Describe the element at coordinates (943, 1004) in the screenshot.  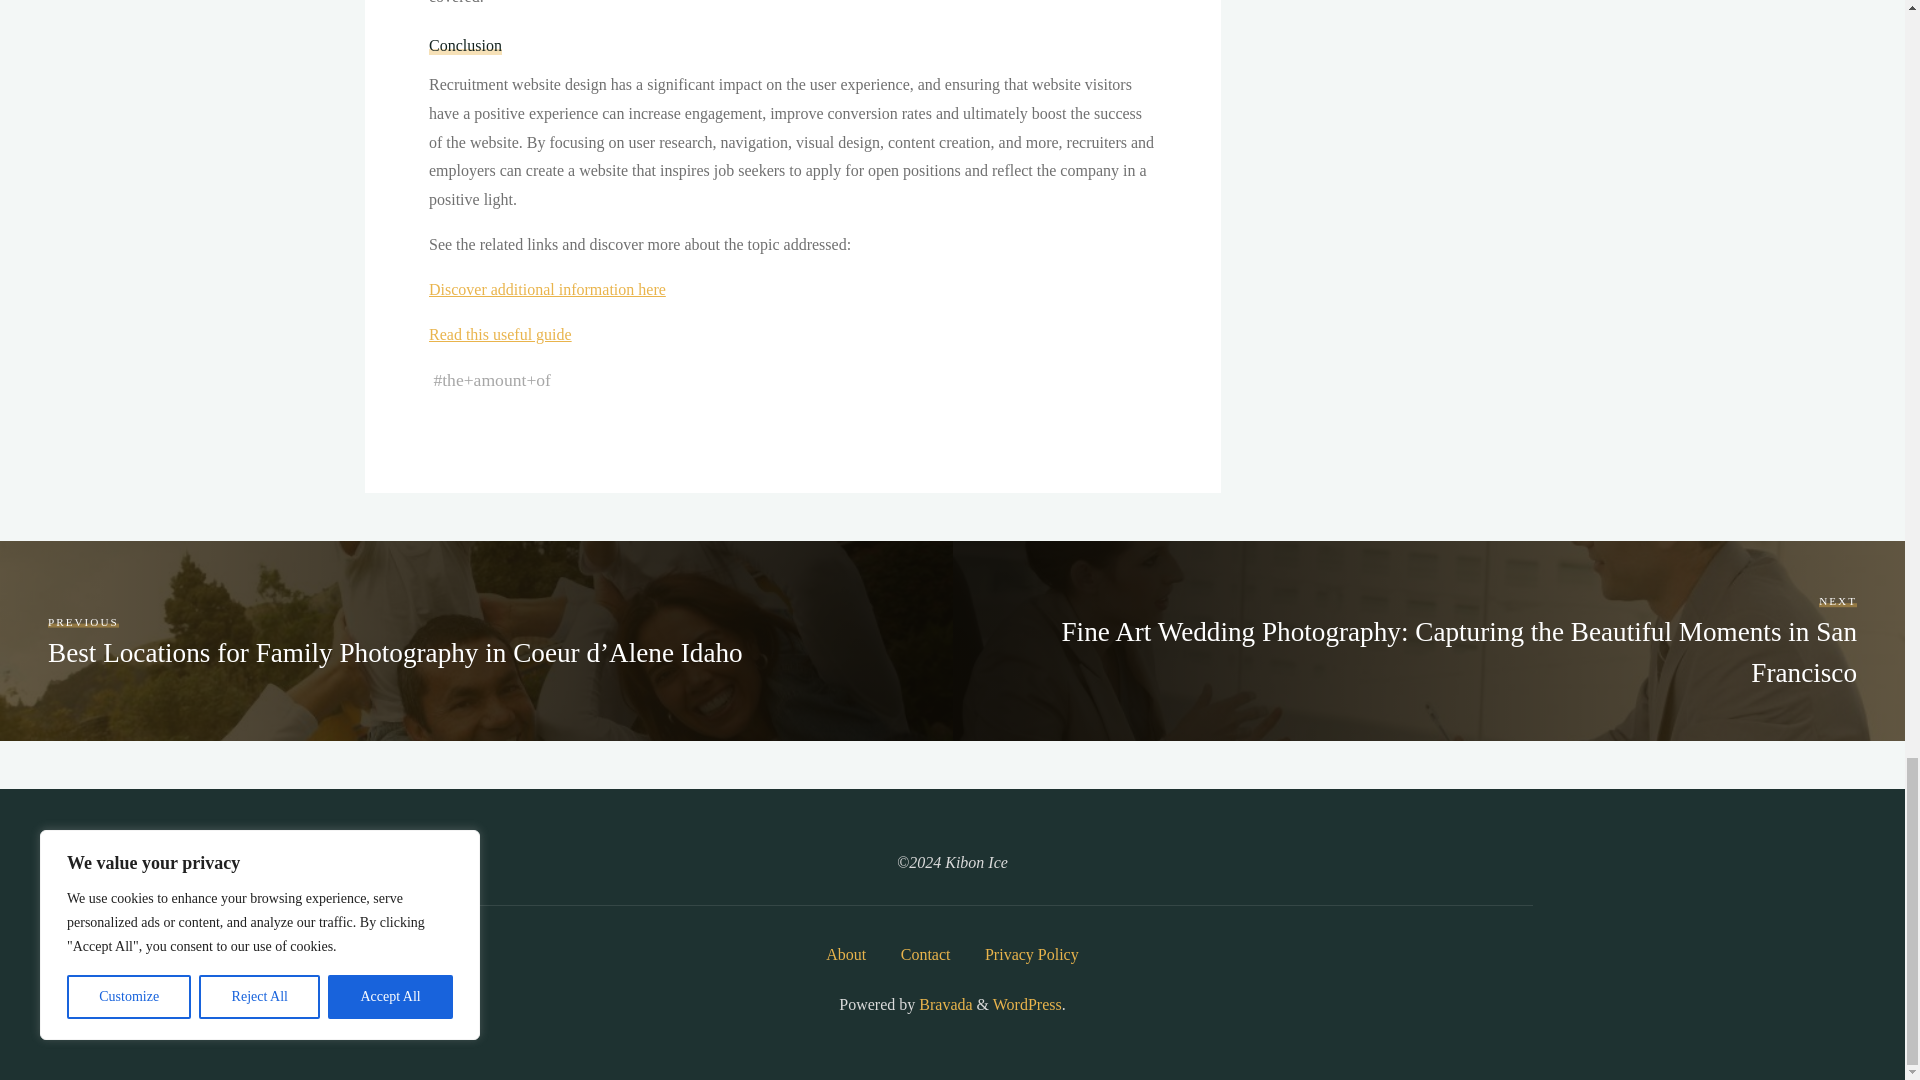
I see `Bravada WordPress Theme by Cryout Creations` at that location.